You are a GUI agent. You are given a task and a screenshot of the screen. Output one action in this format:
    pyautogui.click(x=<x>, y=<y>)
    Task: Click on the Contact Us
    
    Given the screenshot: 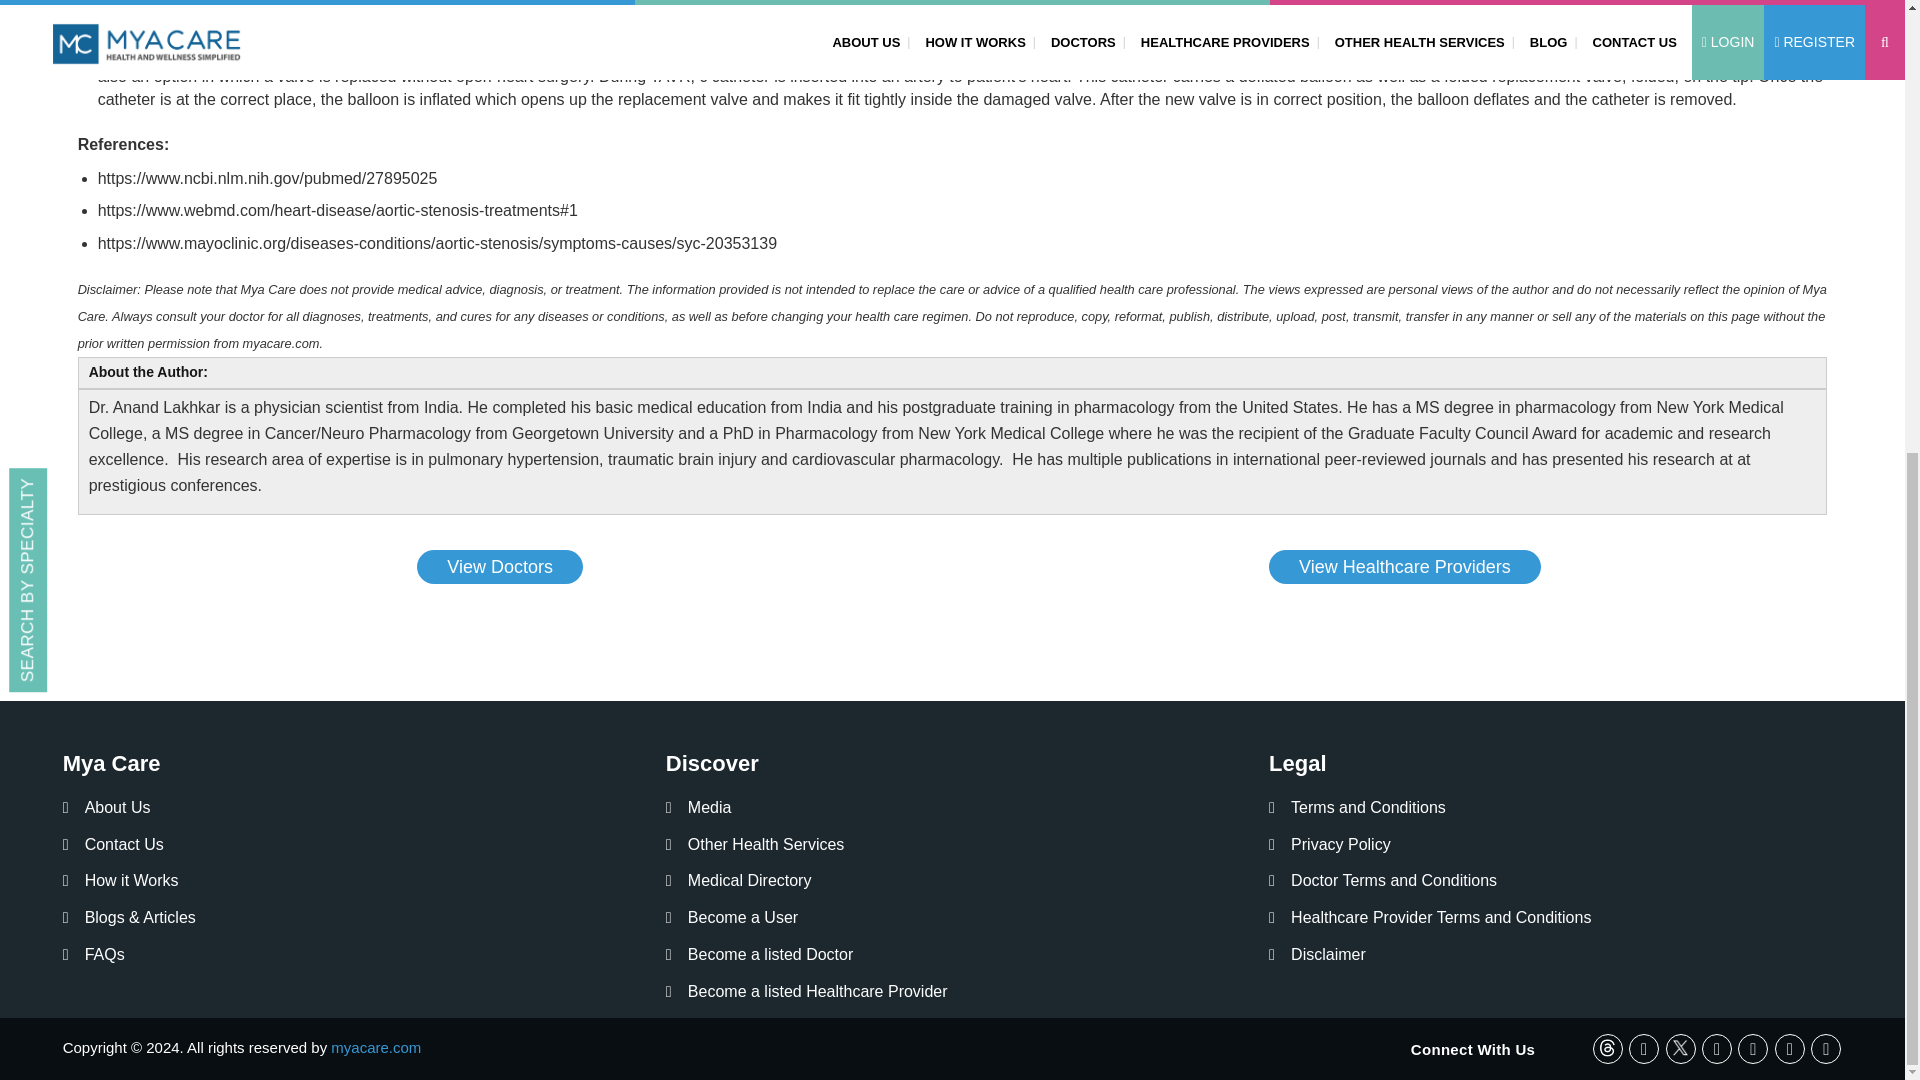 What is the action you would take?
    pyautogui.click(x=113, y=845)
    